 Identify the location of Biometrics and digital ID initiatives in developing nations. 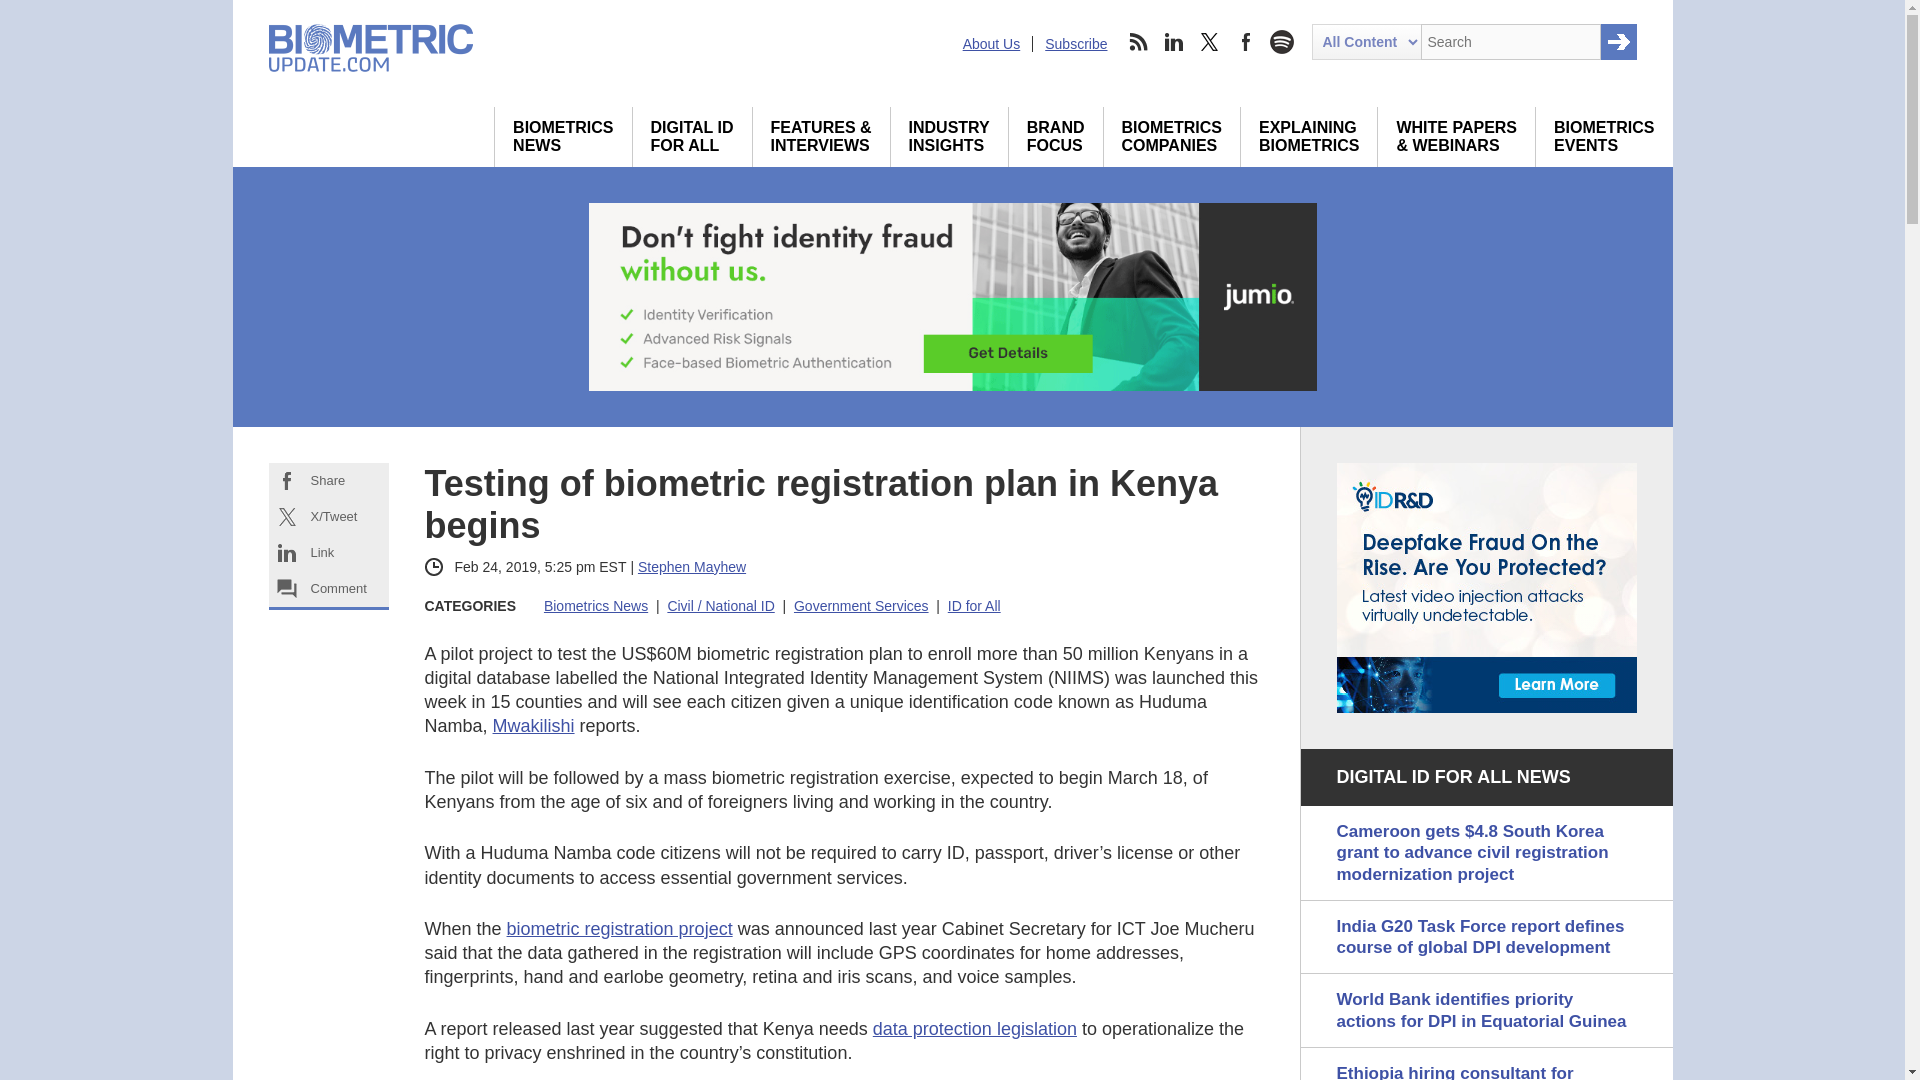
(692, 136).